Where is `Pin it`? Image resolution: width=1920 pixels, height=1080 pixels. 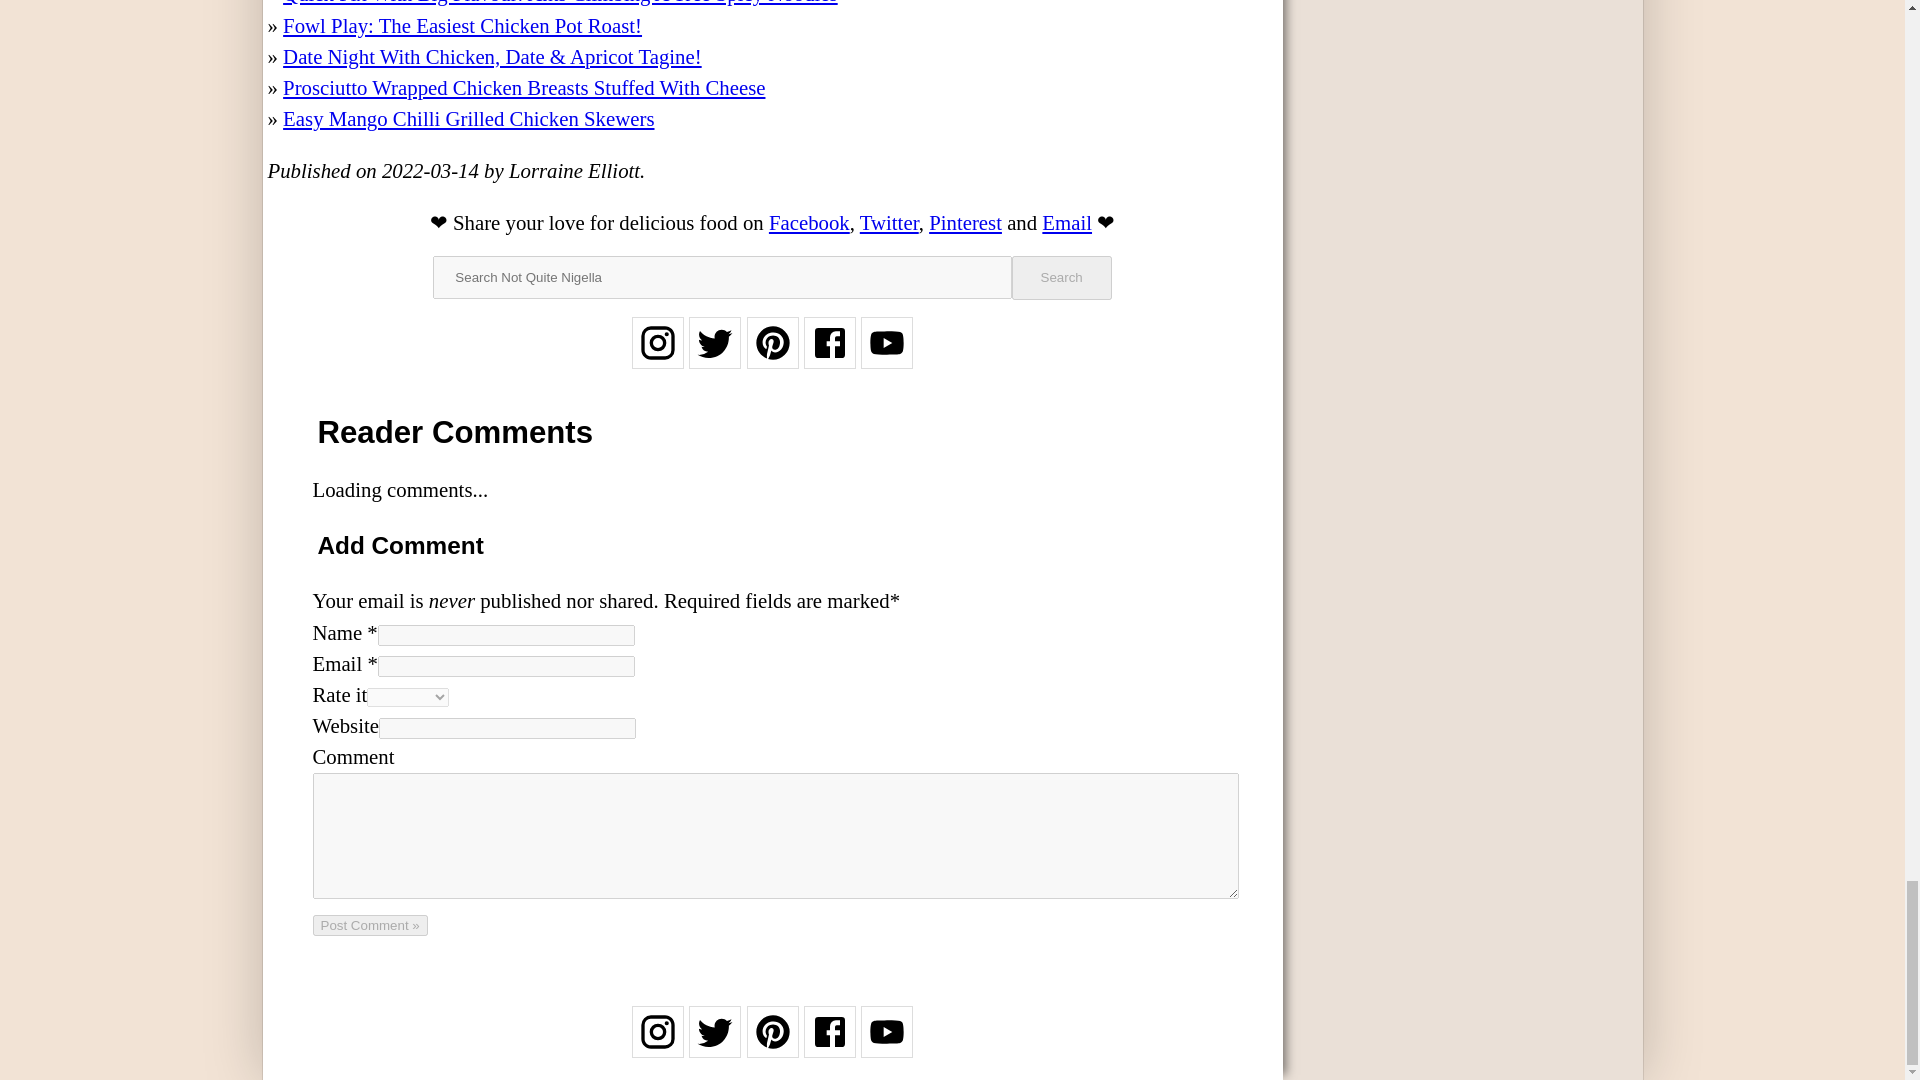
Pin it is located at coordinates (966, 222).